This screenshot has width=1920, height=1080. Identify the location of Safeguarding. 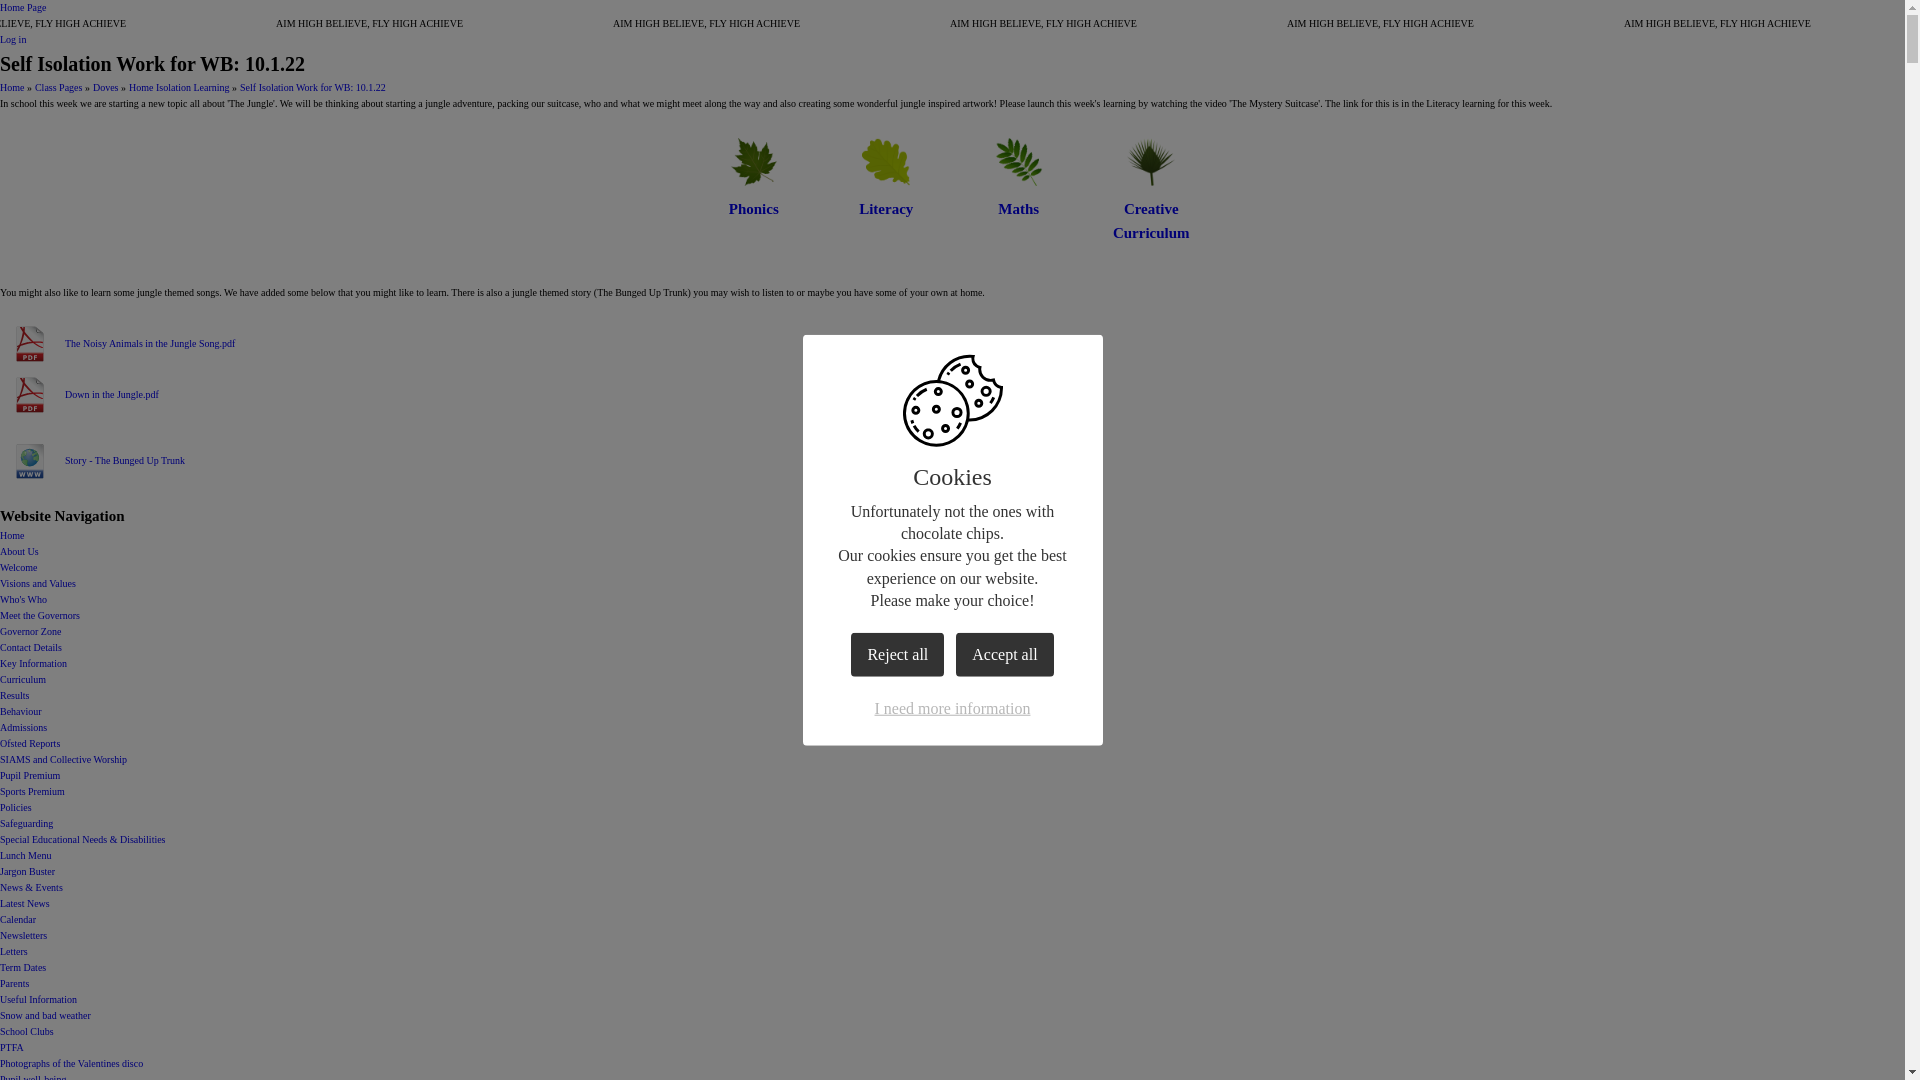
(26, 823).